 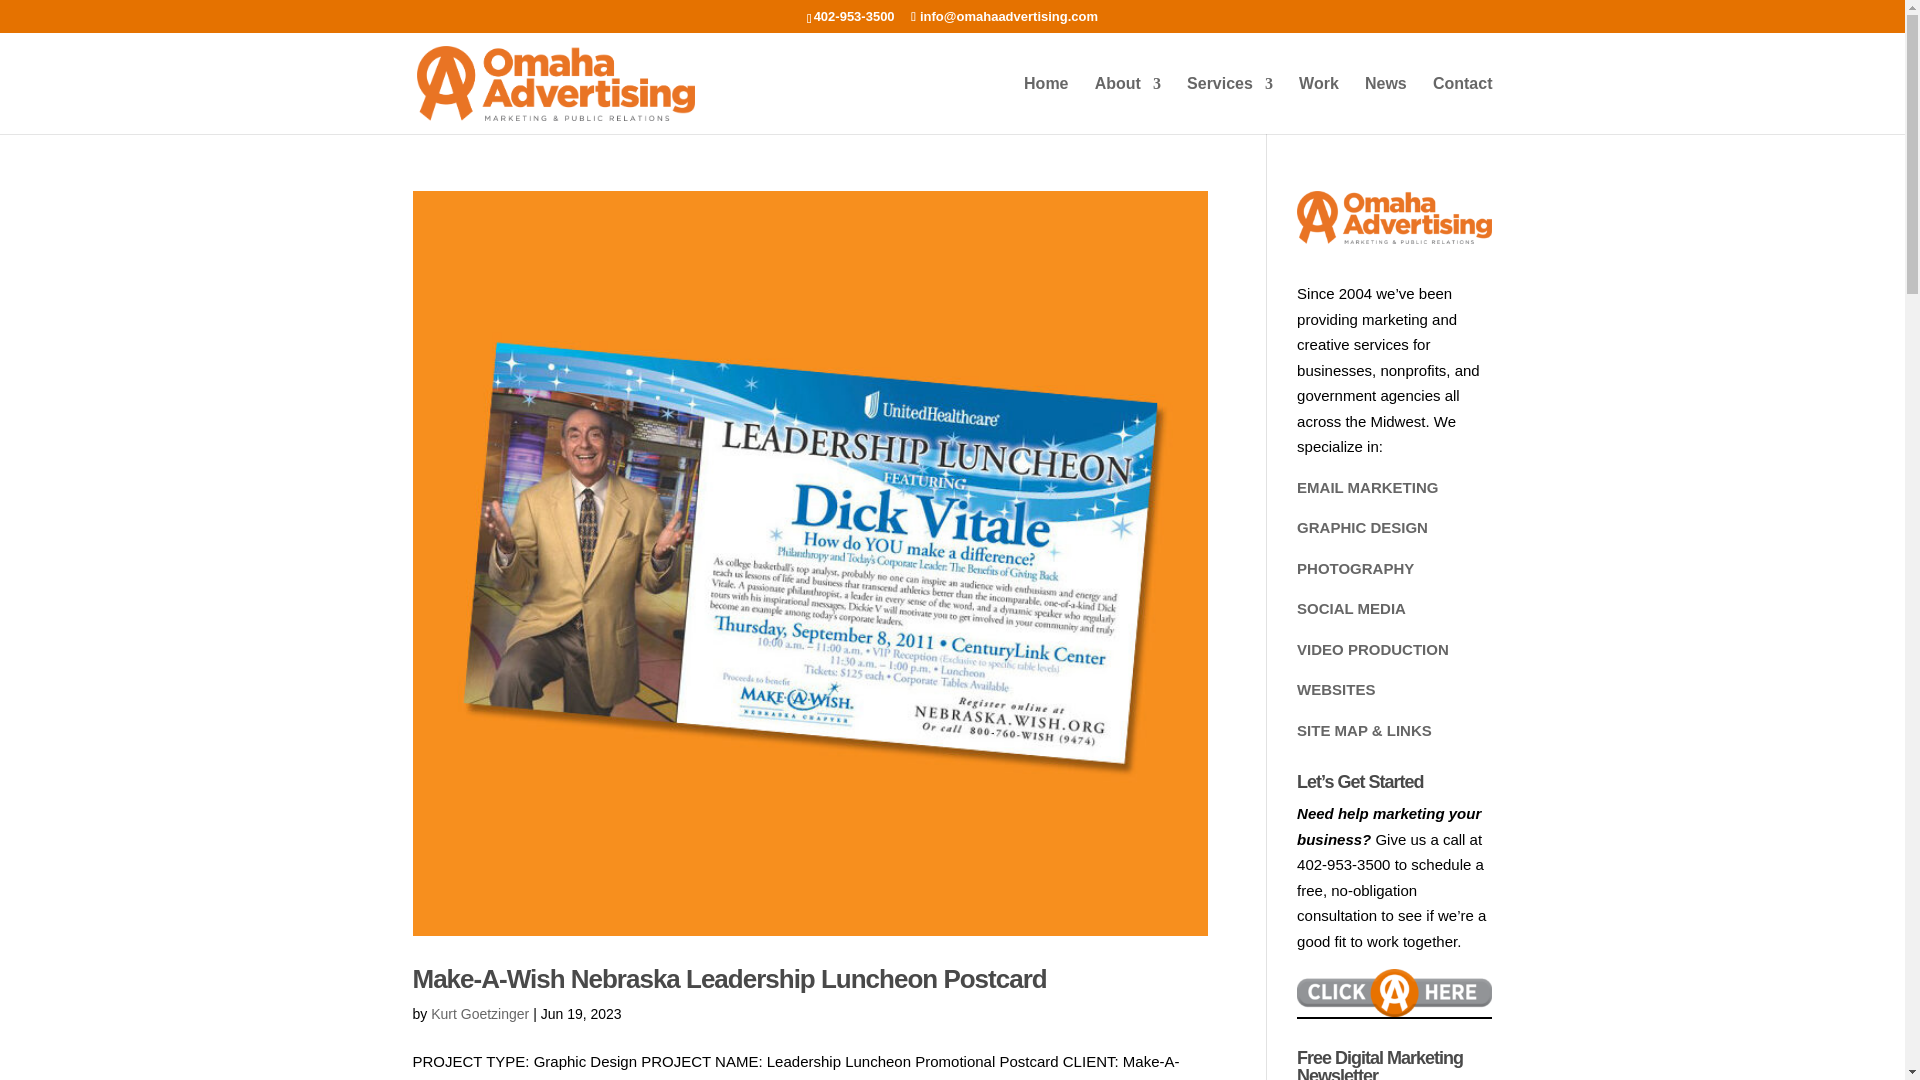 I want to click on Posts by Kurt Goetzinger, so click(x=480, y=1013).